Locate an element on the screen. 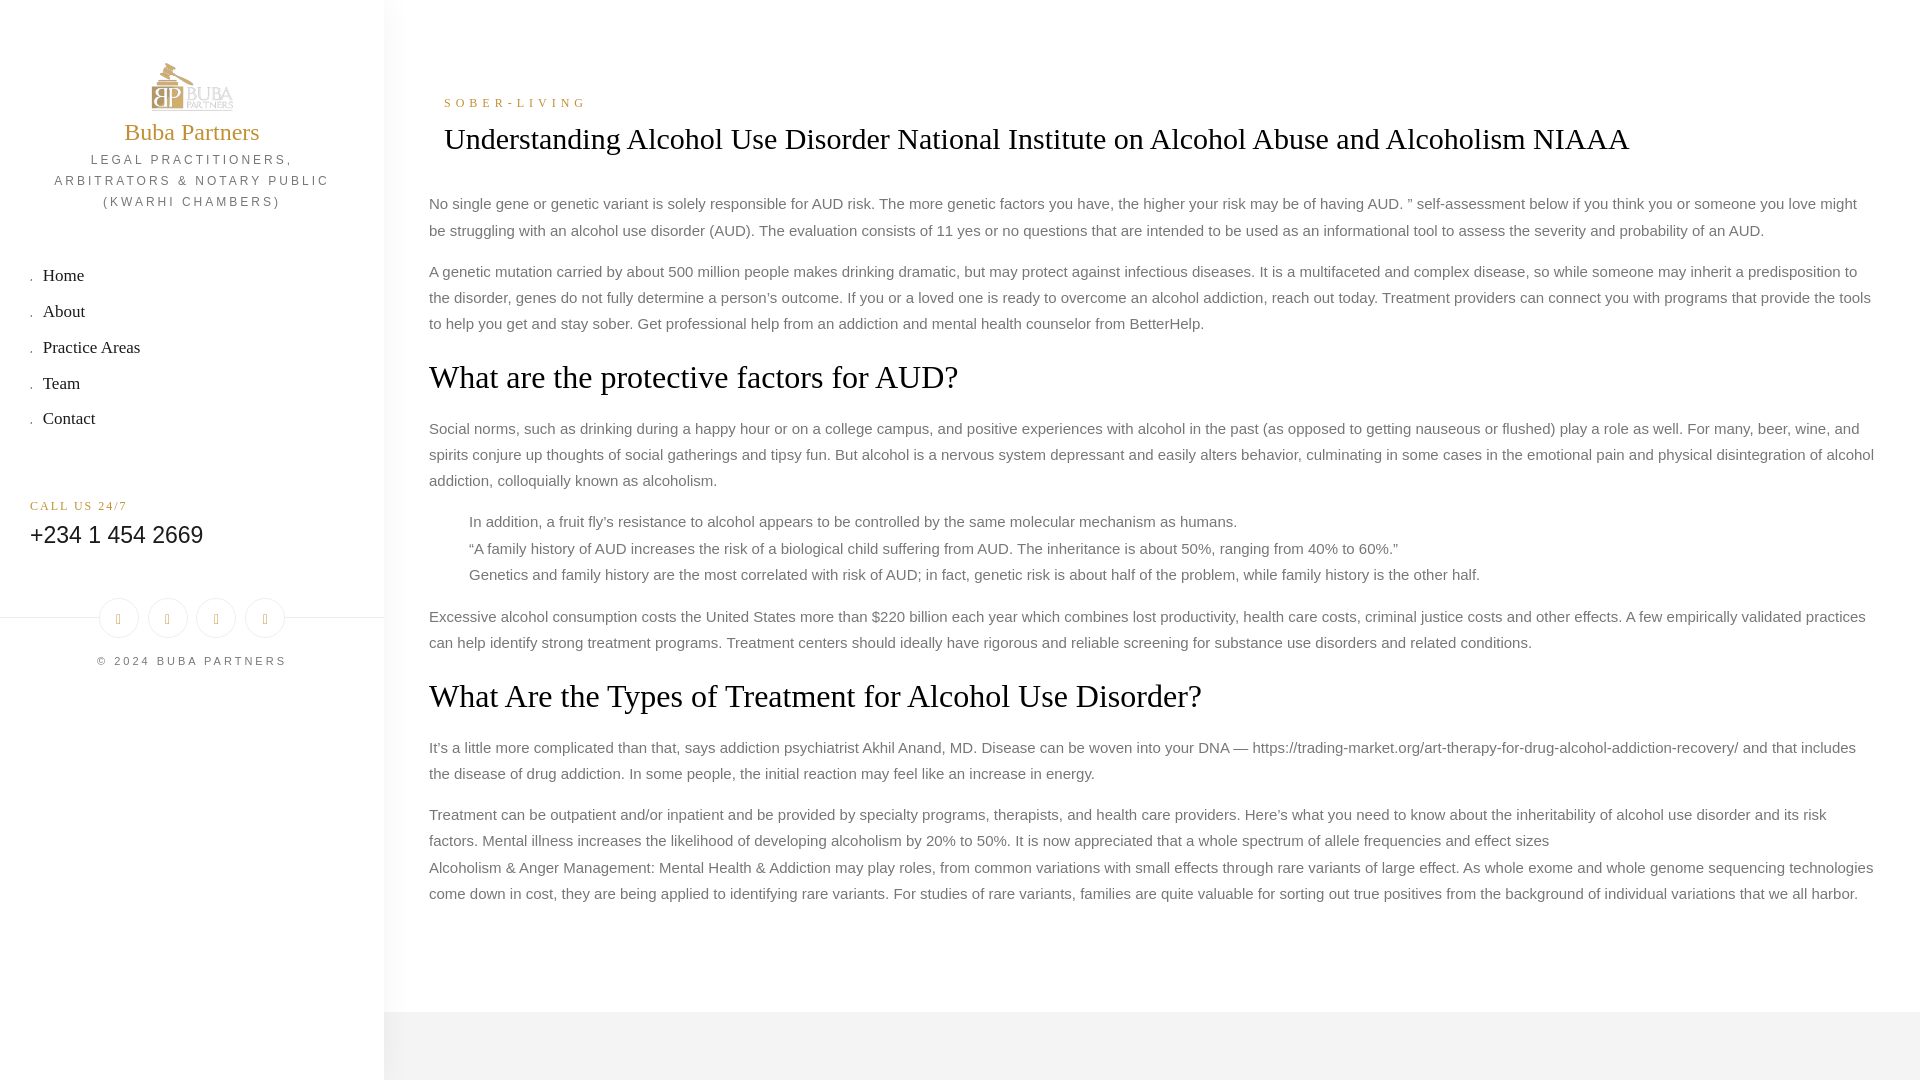 Image resolution: width=1920 pixels, height=1080 pixels. Practice Areas is located at coordinates (192, 349).